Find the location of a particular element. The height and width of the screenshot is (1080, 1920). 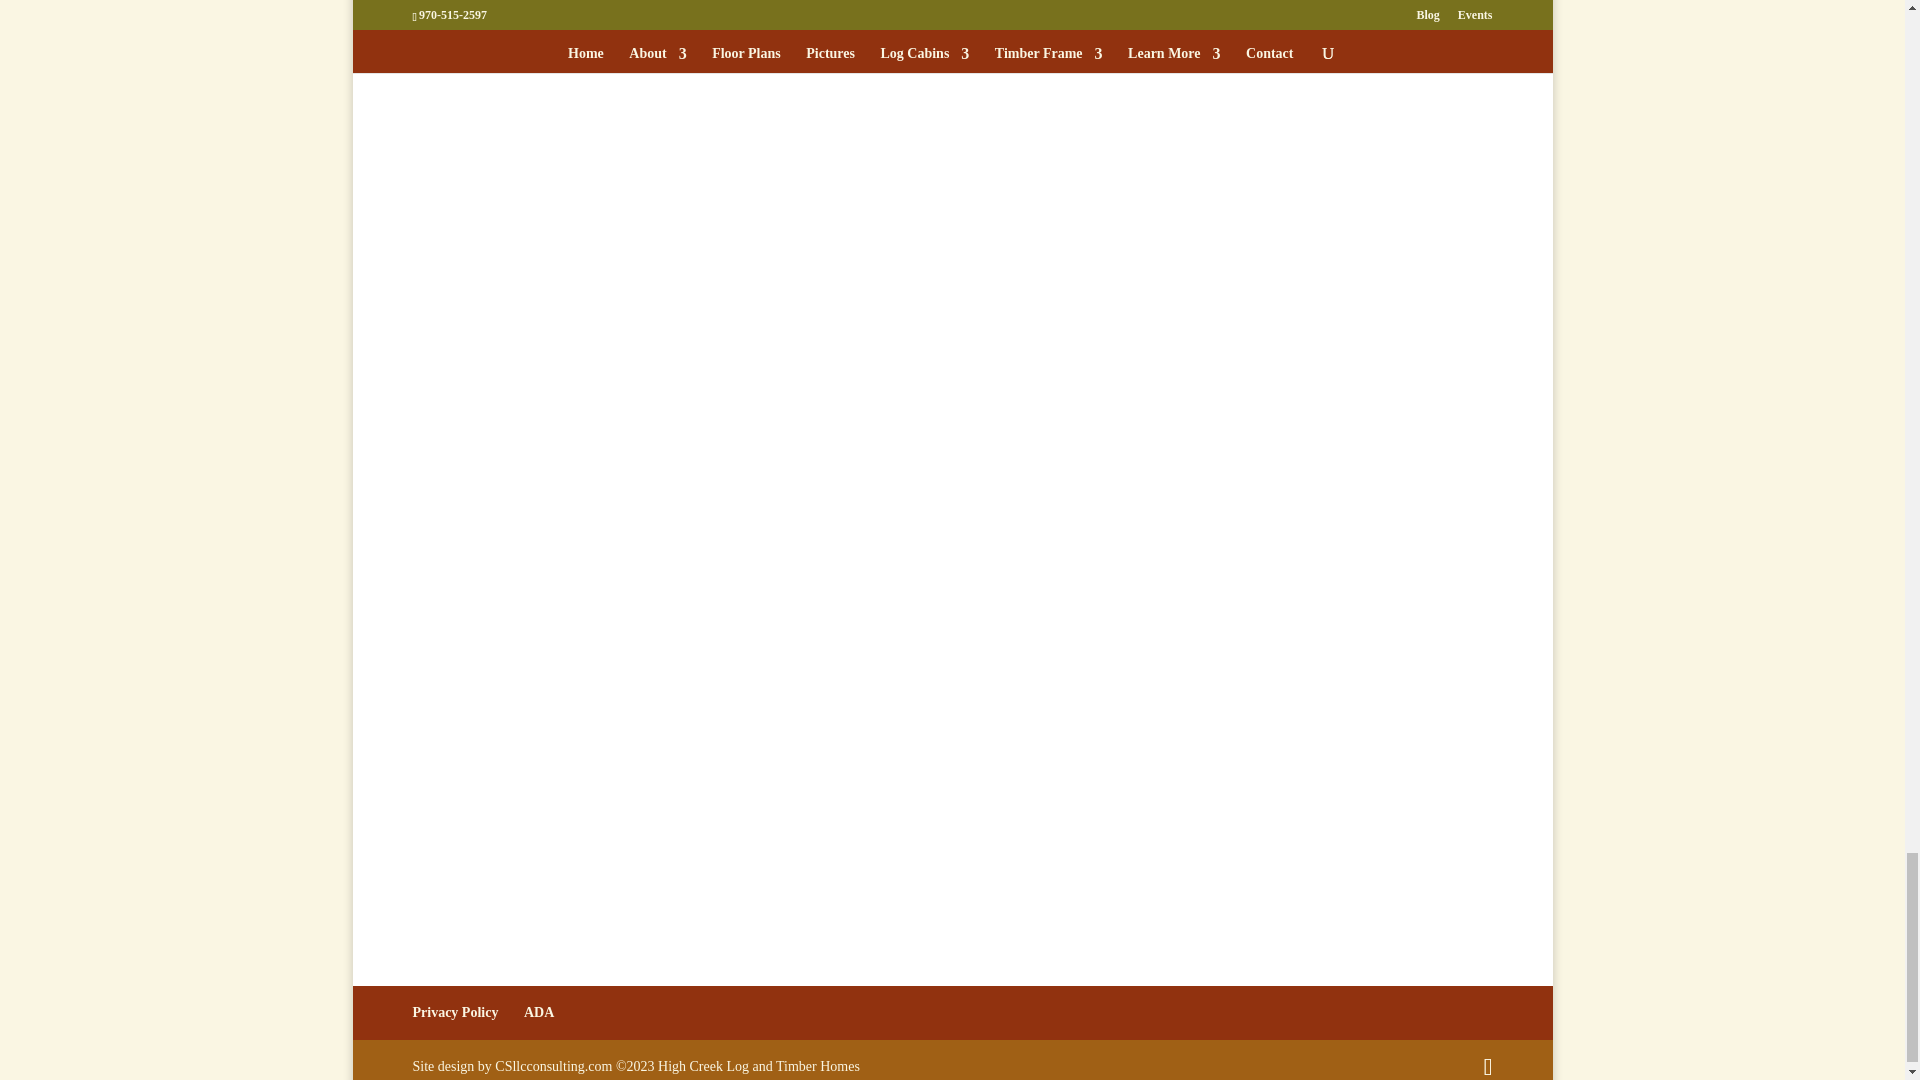

ADA is located at coordinates (539, 1012).